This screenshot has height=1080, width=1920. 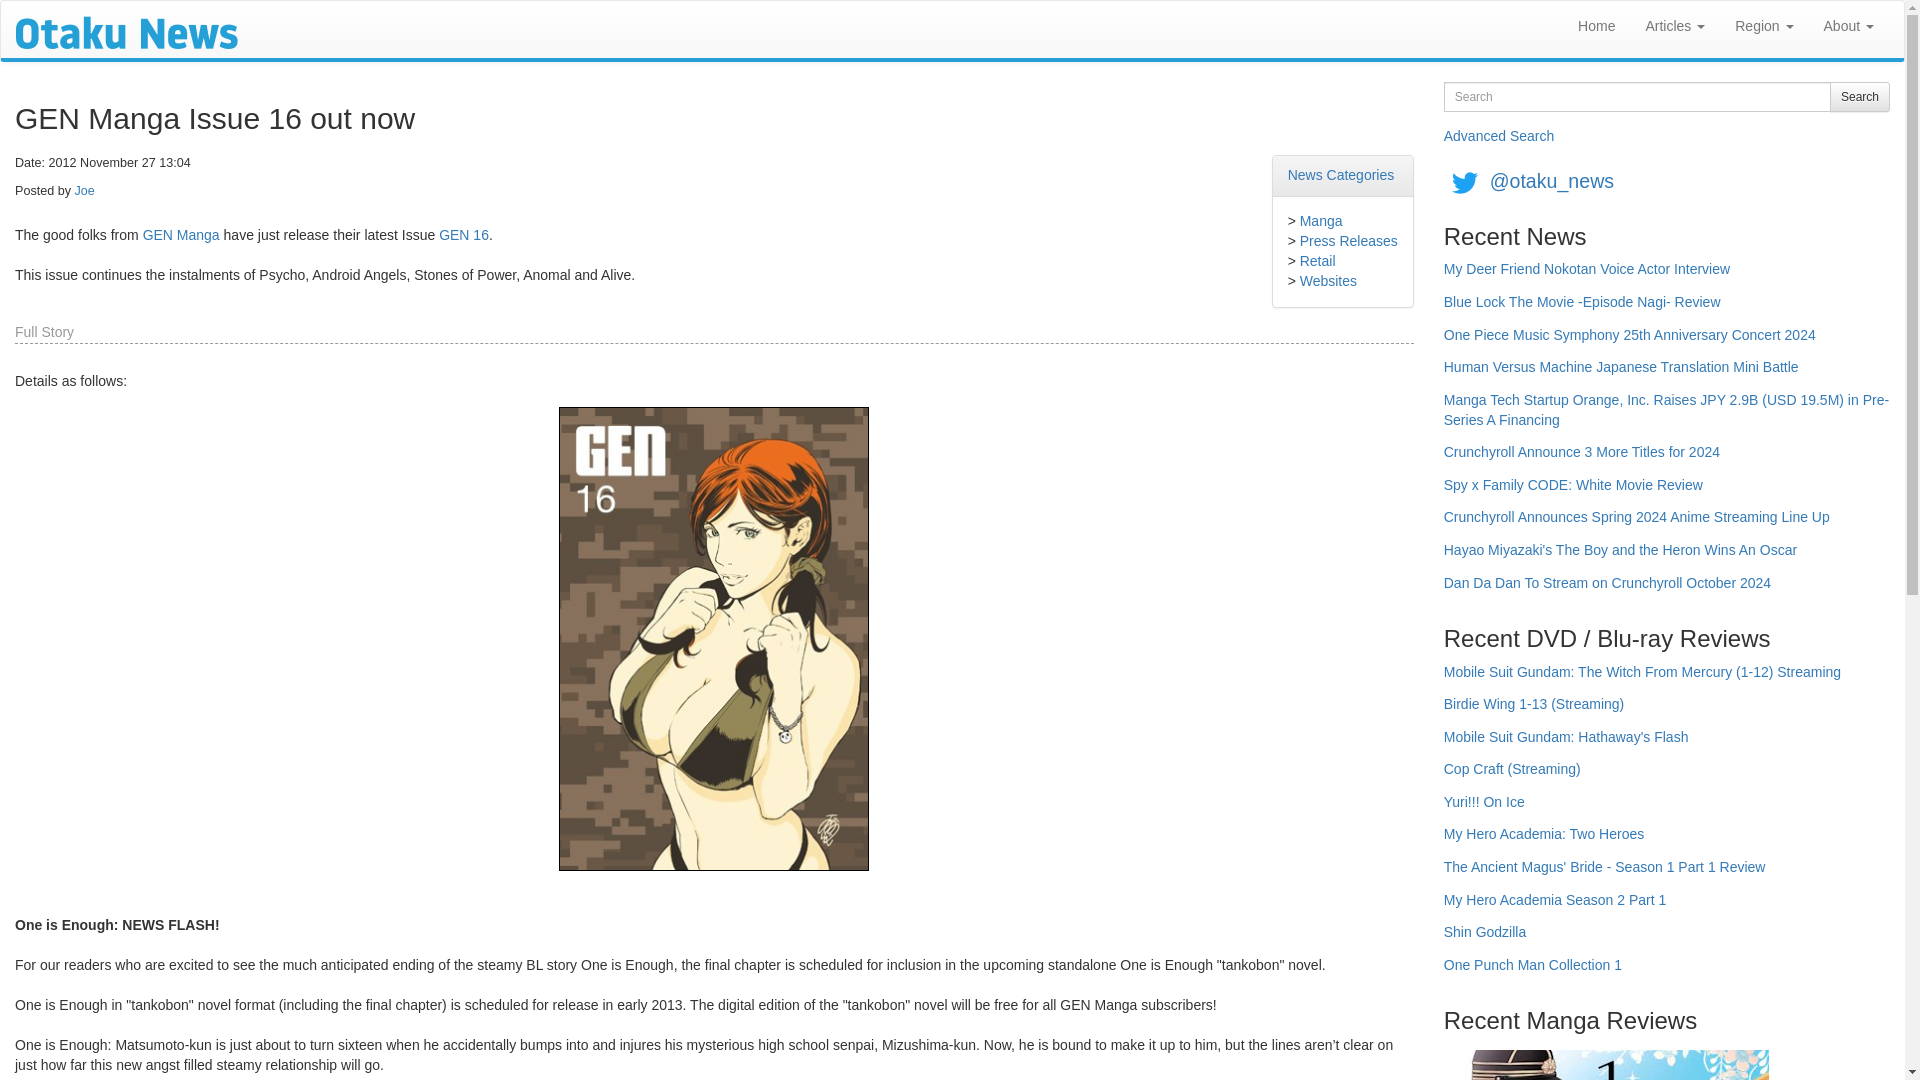 I want to click on Blue Lock The Movie -Episode Nagi- Review, so click(x=1582, y=309).